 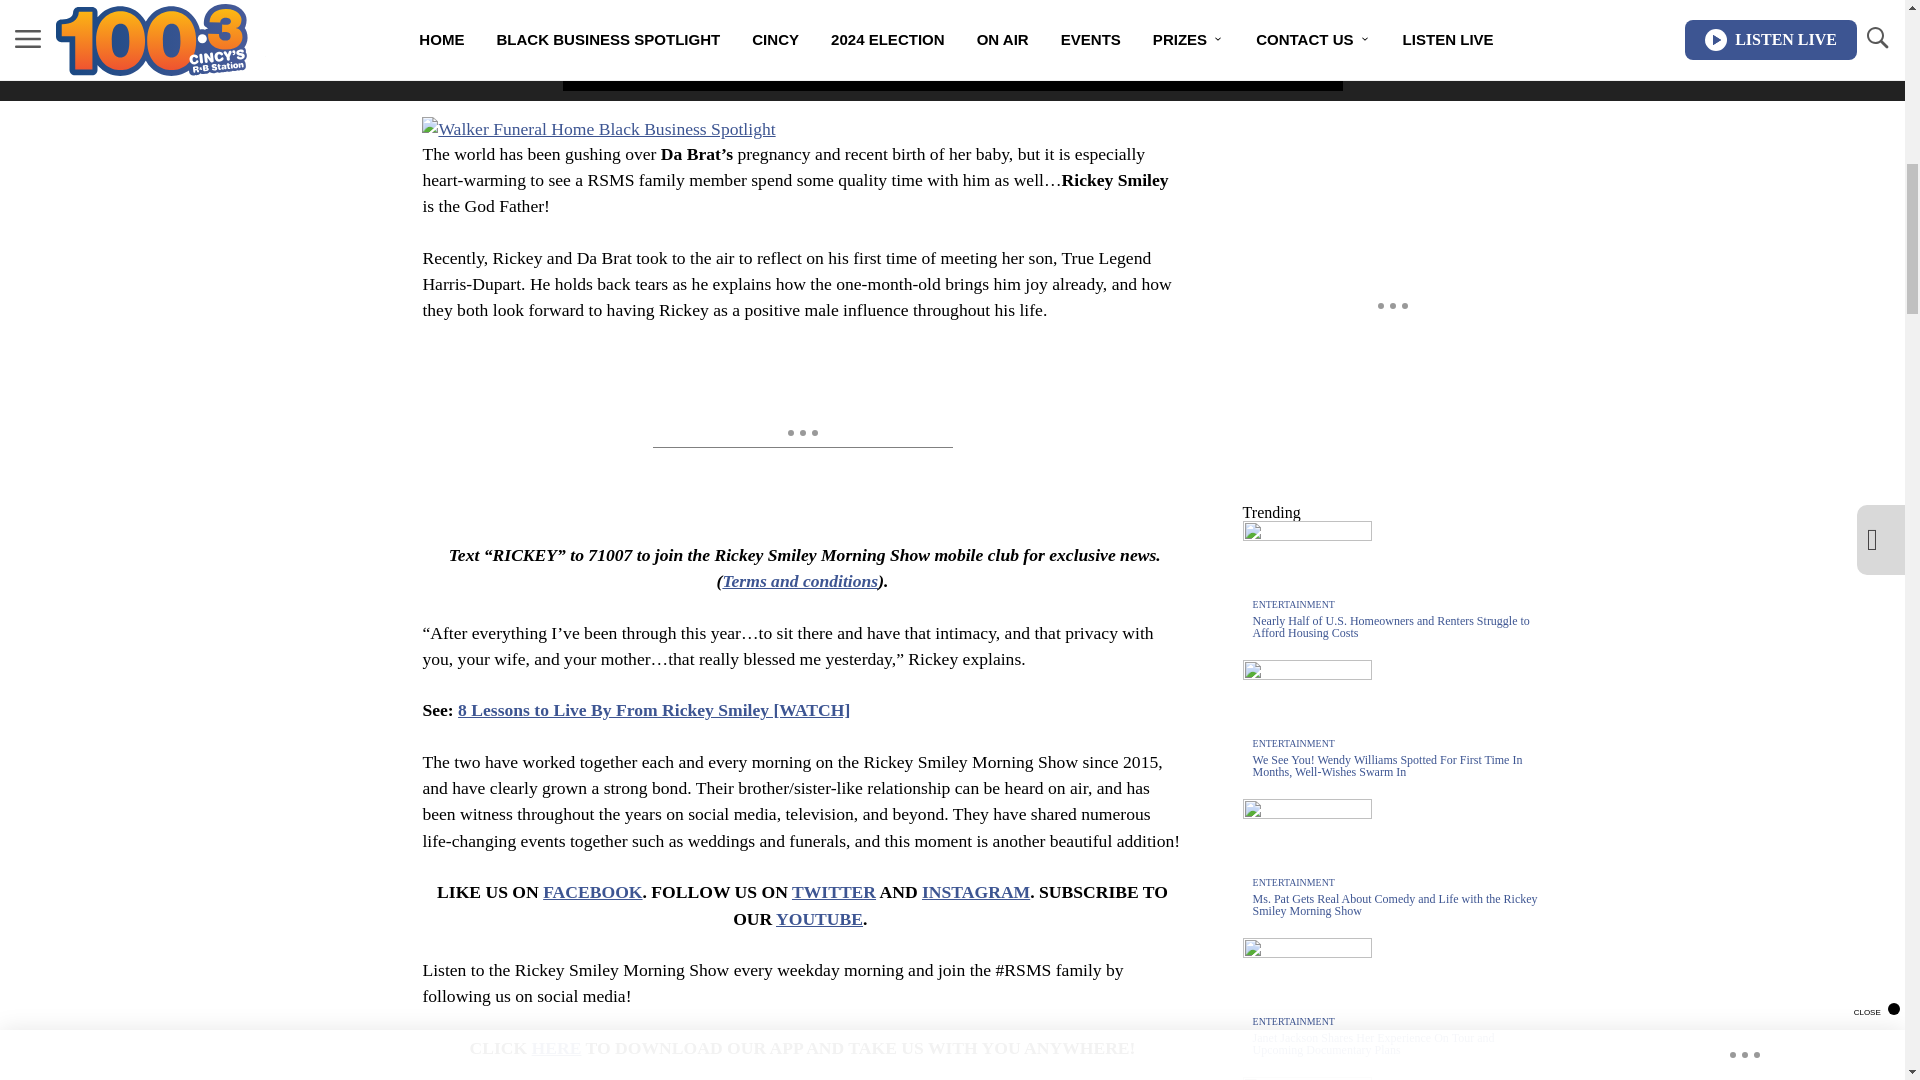 What do you see at coordinates (833, 892) in the screenshot?
I see `TWITTER` at bounding box center [833, 892].